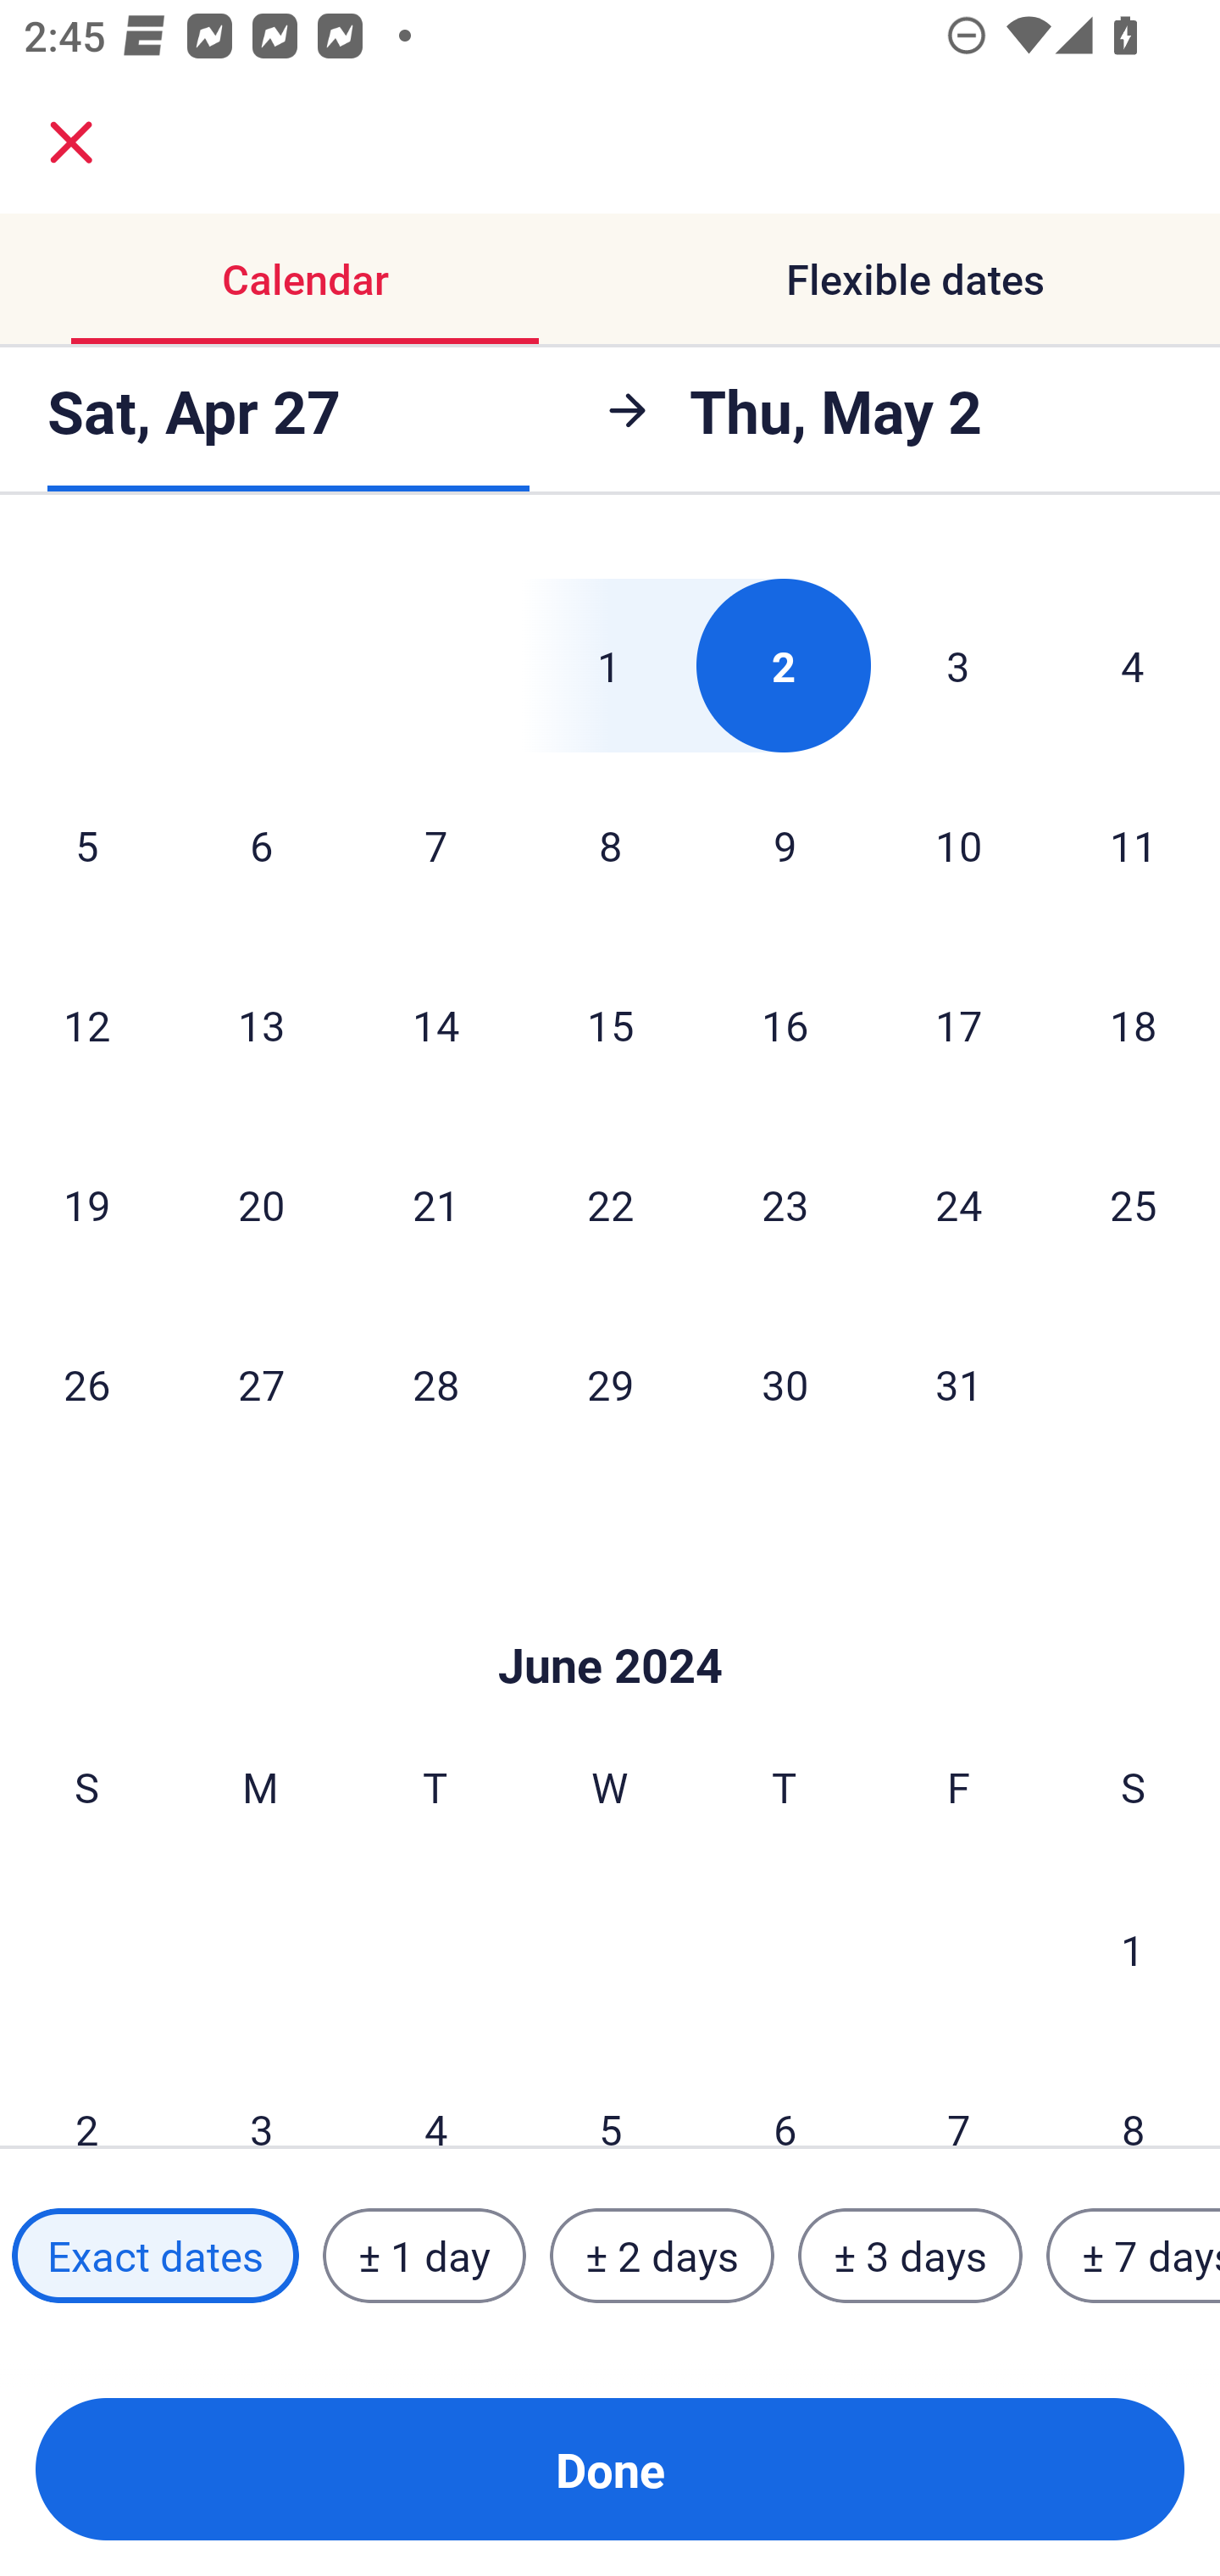 The image size is (1220, 2576). Describe the element at coordinates (959, 1385) in the screenshot. I see `31 Friday, May 31, 2024` at that location.